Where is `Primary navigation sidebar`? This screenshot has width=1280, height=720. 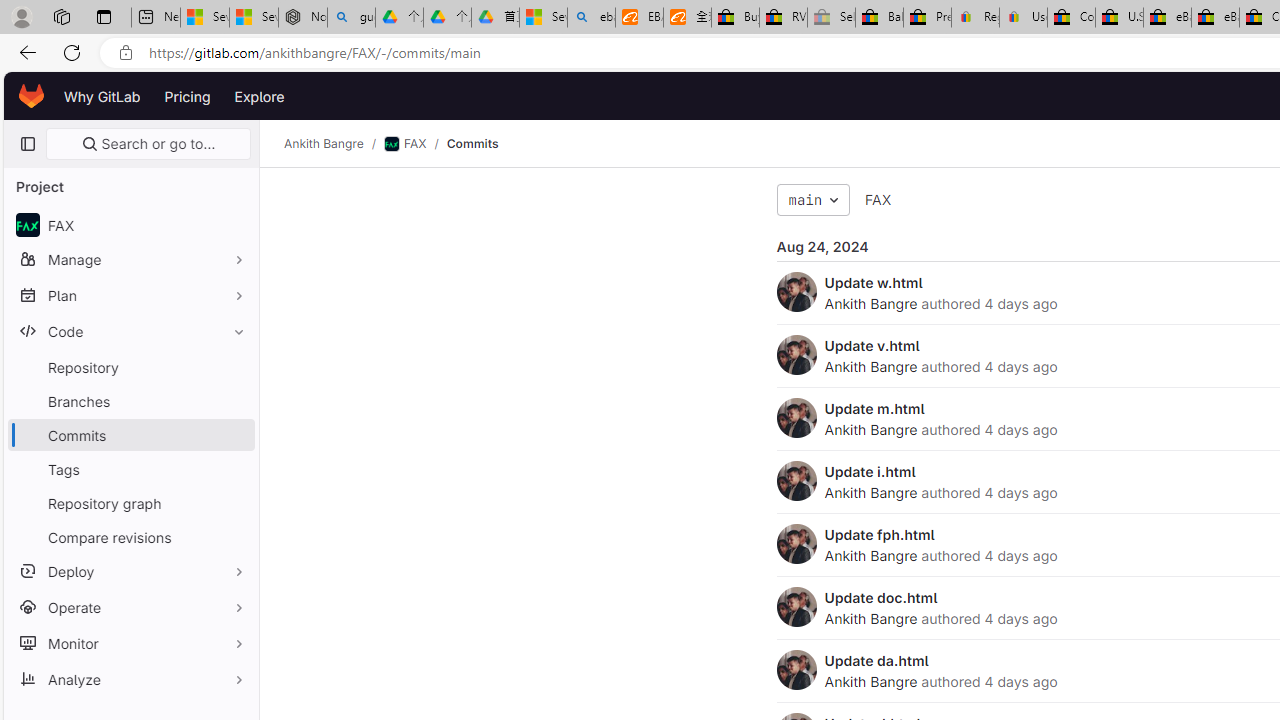 Primary navigation sidebar is located at coordinates (27, 144).